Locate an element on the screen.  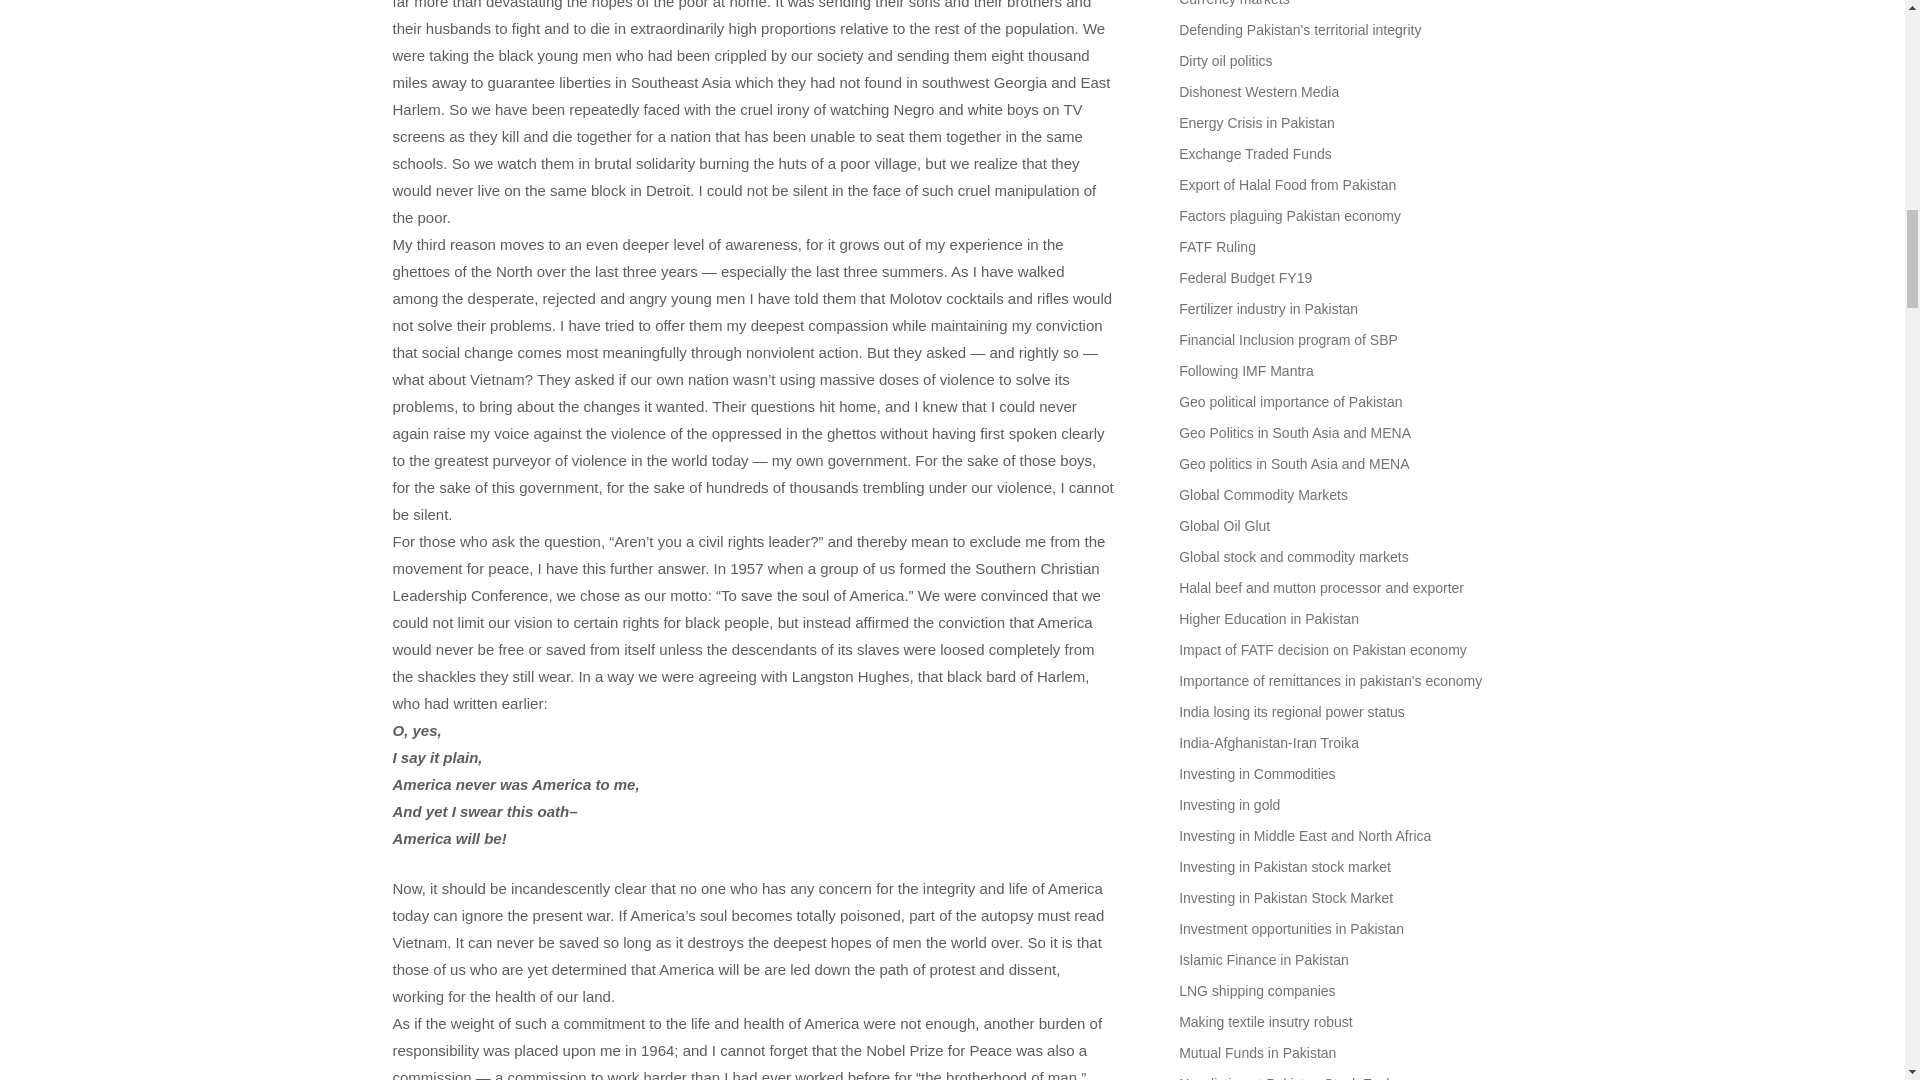
Dishonest Western Media is located at coordinates (1258, 92).